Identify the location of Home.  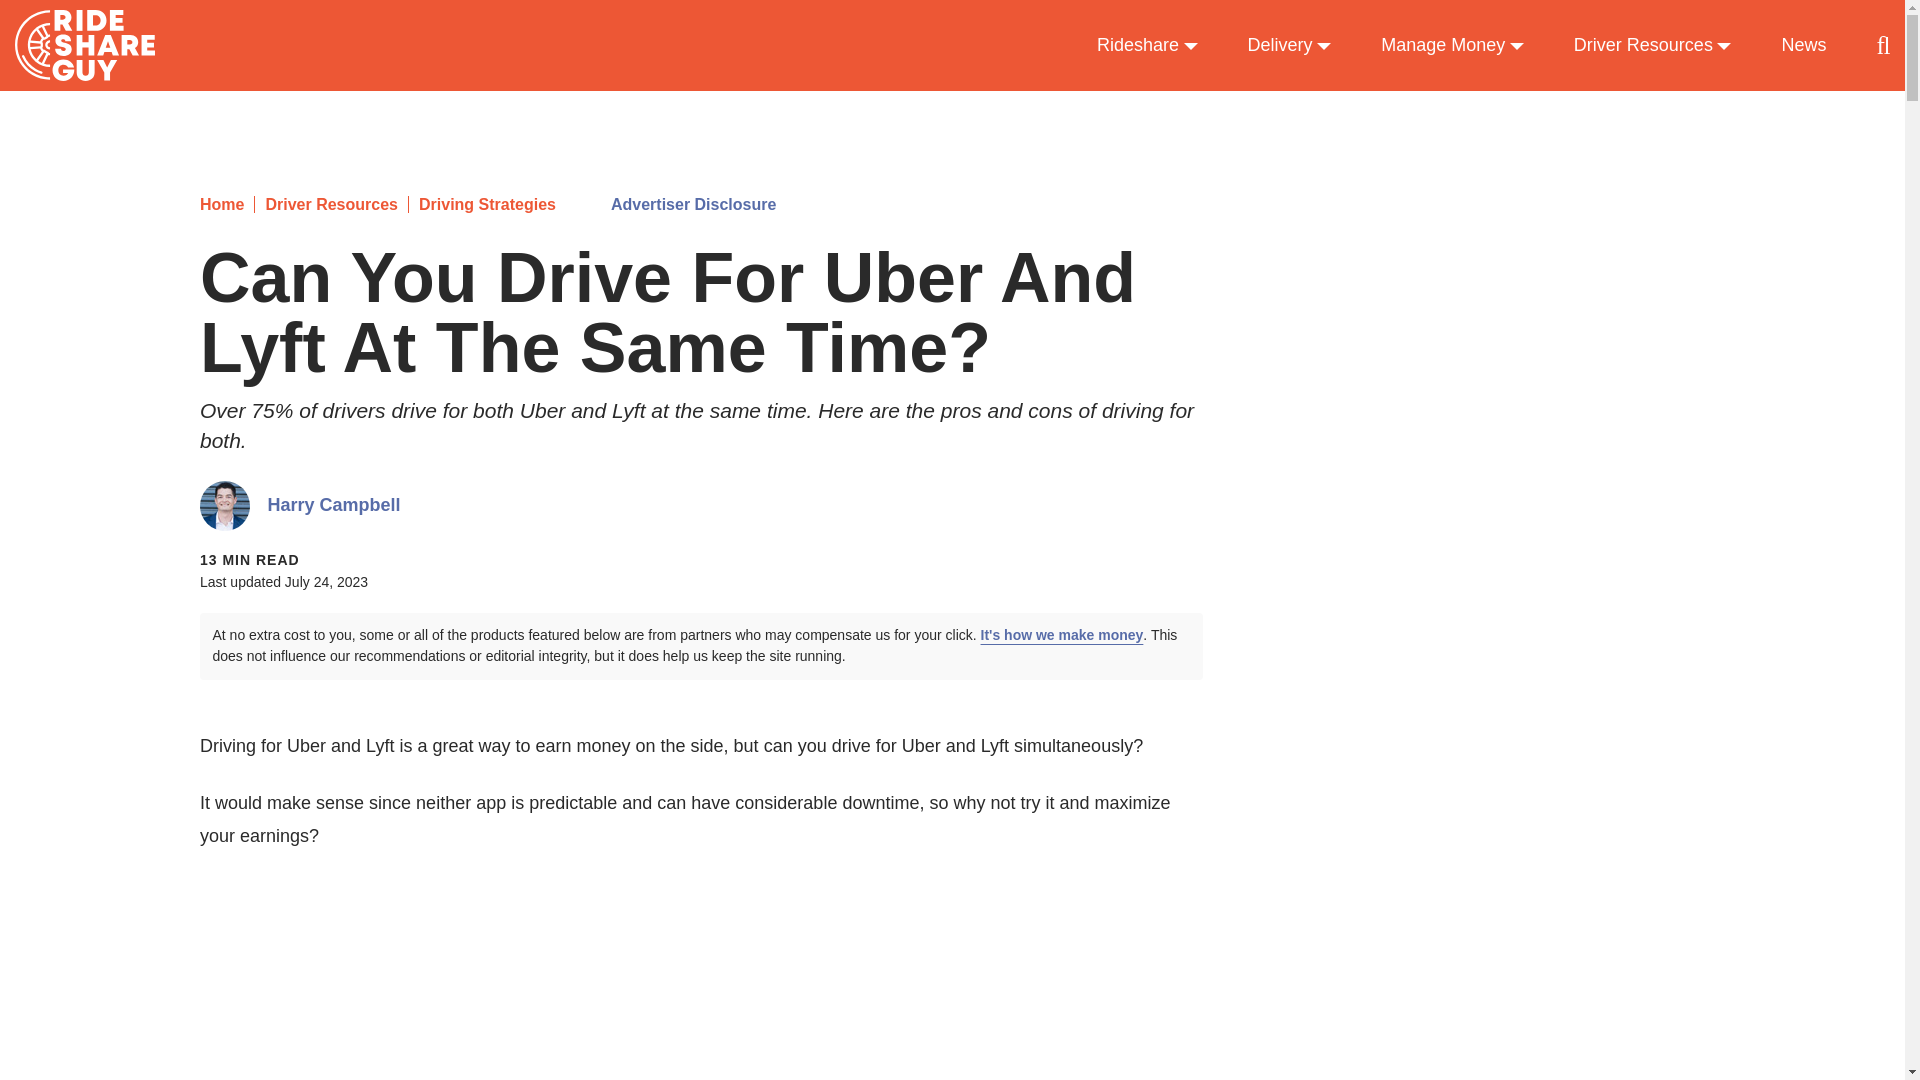
(221, 204).